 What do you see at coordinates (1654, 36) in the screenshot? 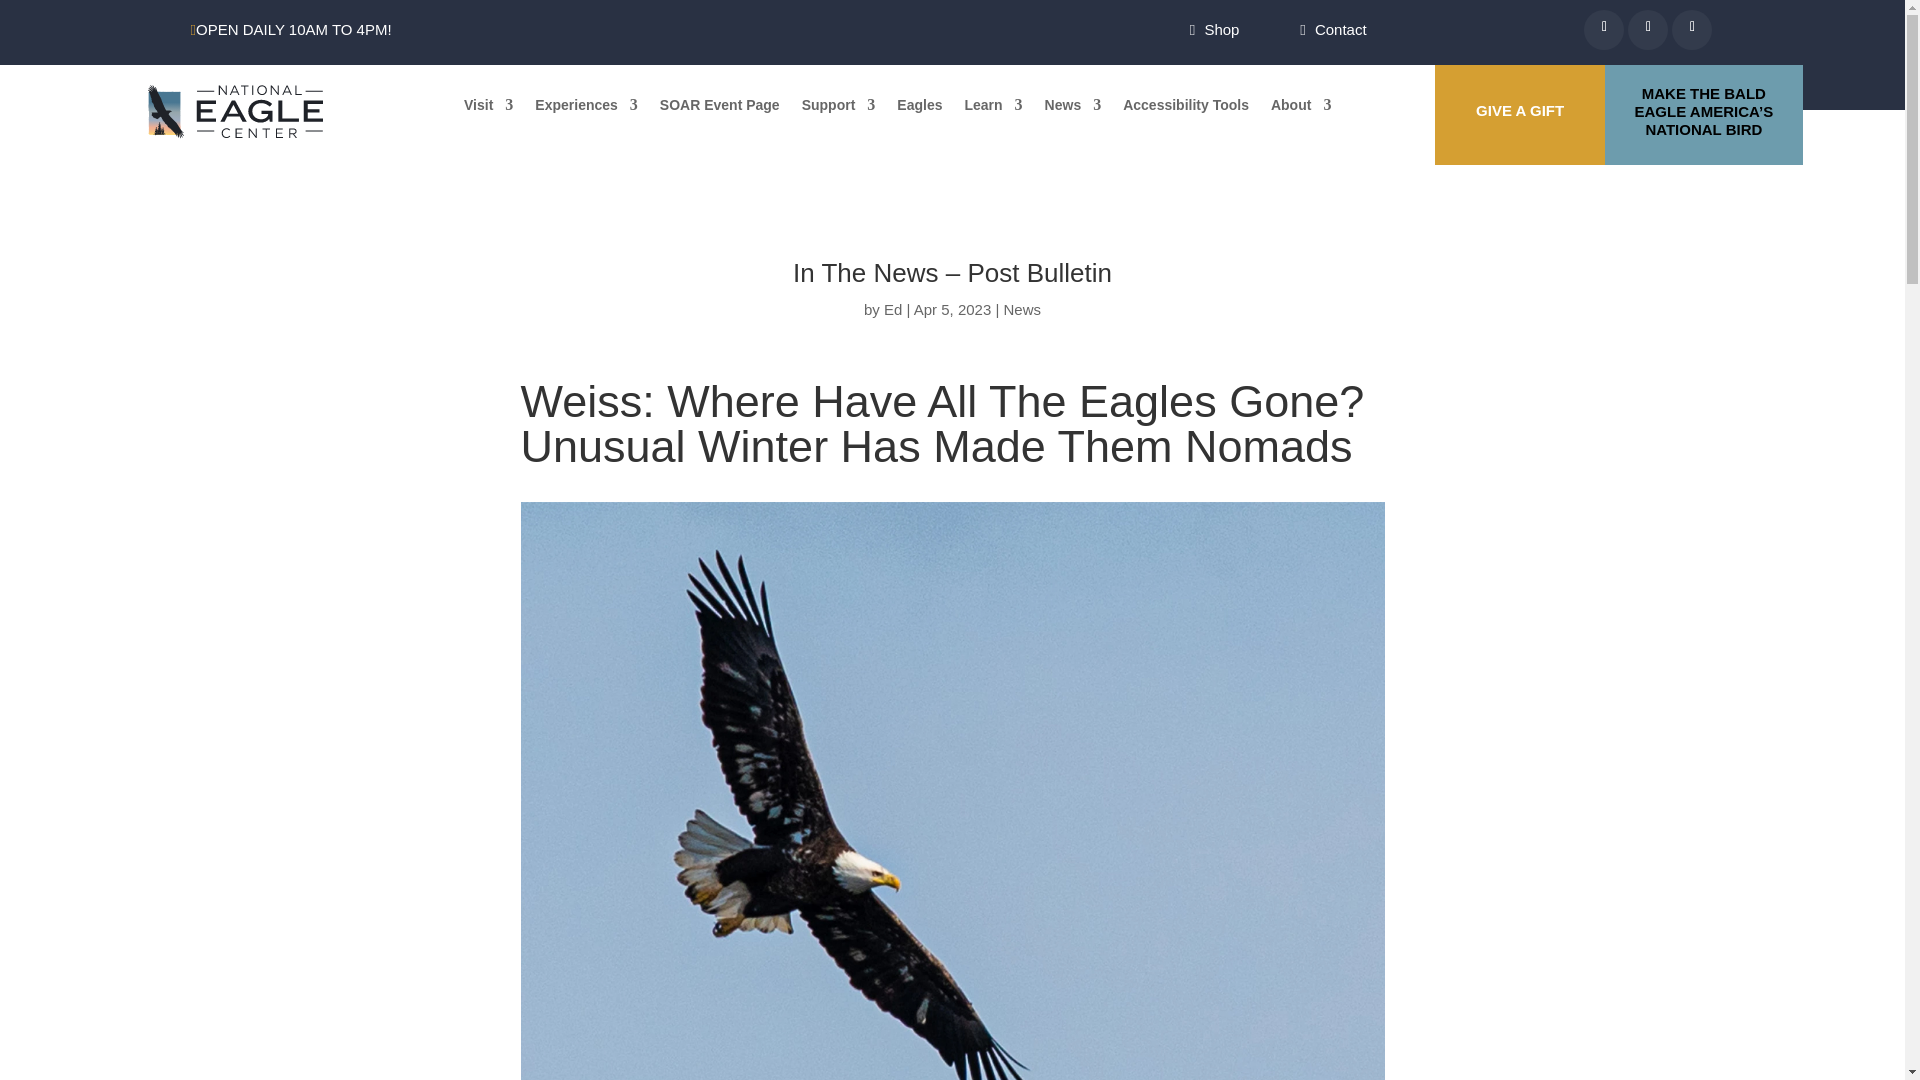
I see `Follow on Instagram` at bounding box center [1654, 36].